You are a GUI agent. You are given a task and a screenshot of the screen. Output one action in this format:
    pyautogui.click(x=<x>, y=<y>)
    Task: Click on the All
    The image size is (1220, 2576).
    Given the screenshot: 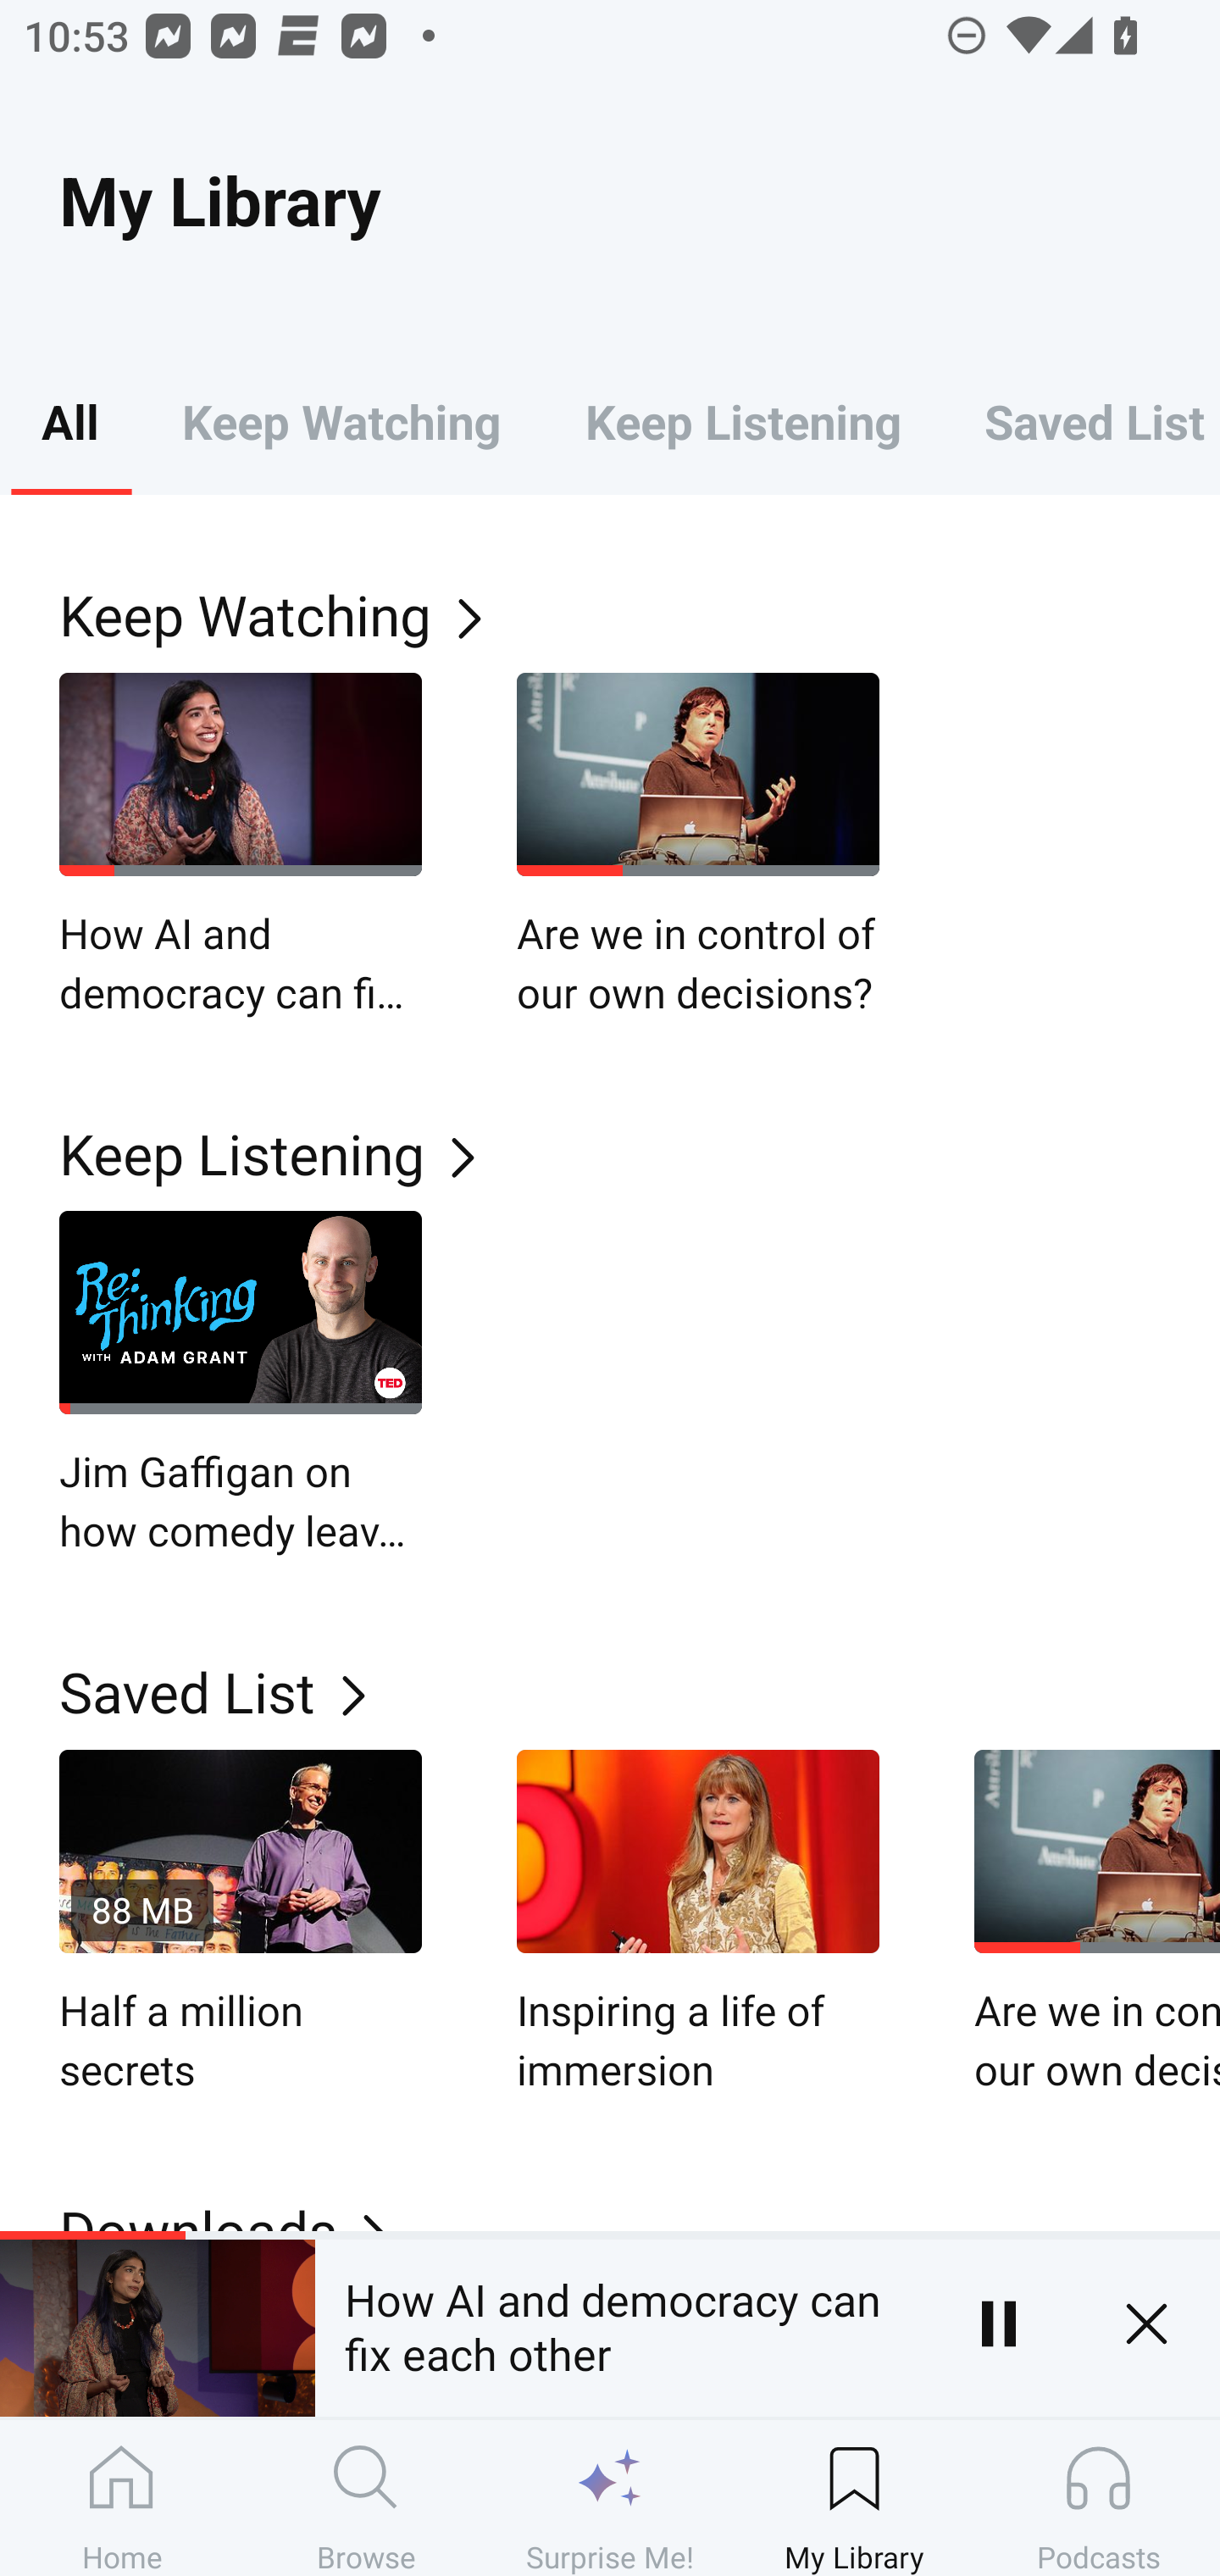 What is the action you would take?
    pyautogui.click(x=69, y=420)
    